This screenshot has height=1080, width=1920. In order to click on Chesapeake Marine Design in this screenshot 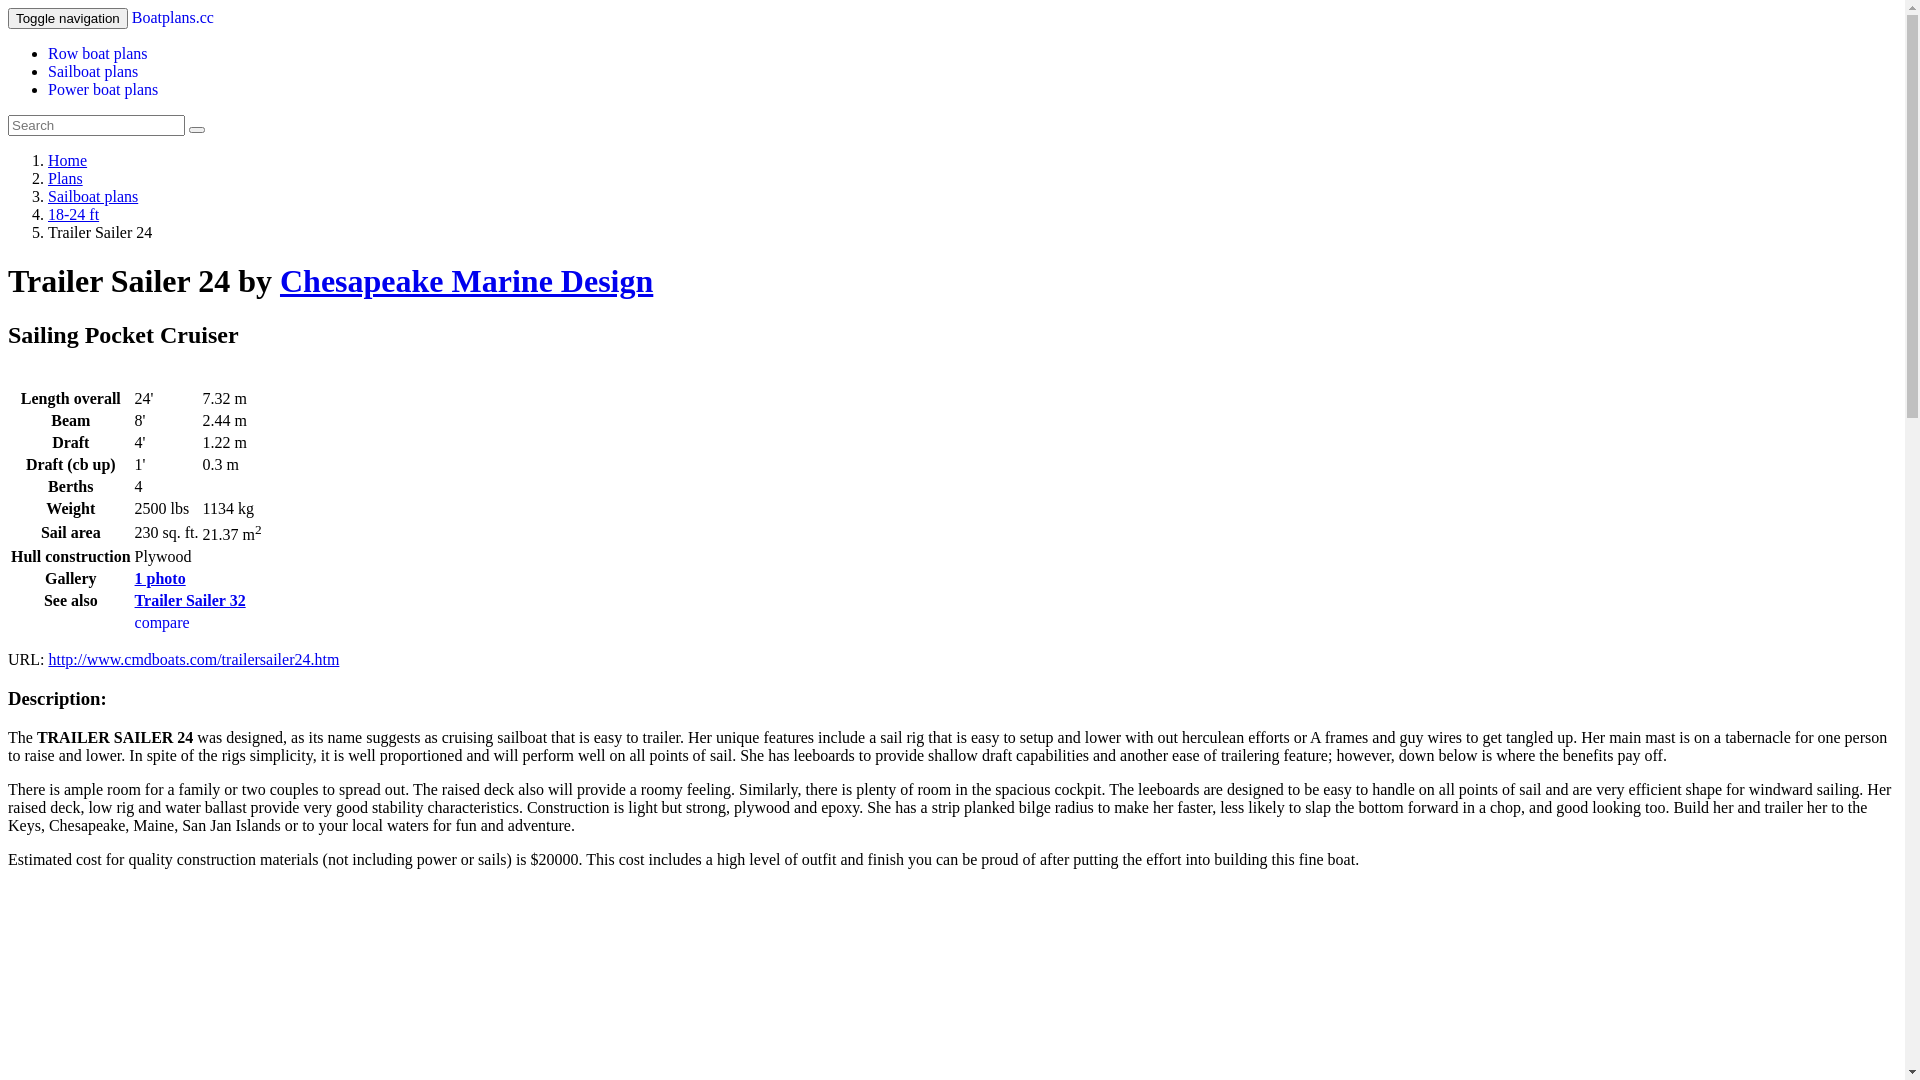, I will do `click(466, 281)`.